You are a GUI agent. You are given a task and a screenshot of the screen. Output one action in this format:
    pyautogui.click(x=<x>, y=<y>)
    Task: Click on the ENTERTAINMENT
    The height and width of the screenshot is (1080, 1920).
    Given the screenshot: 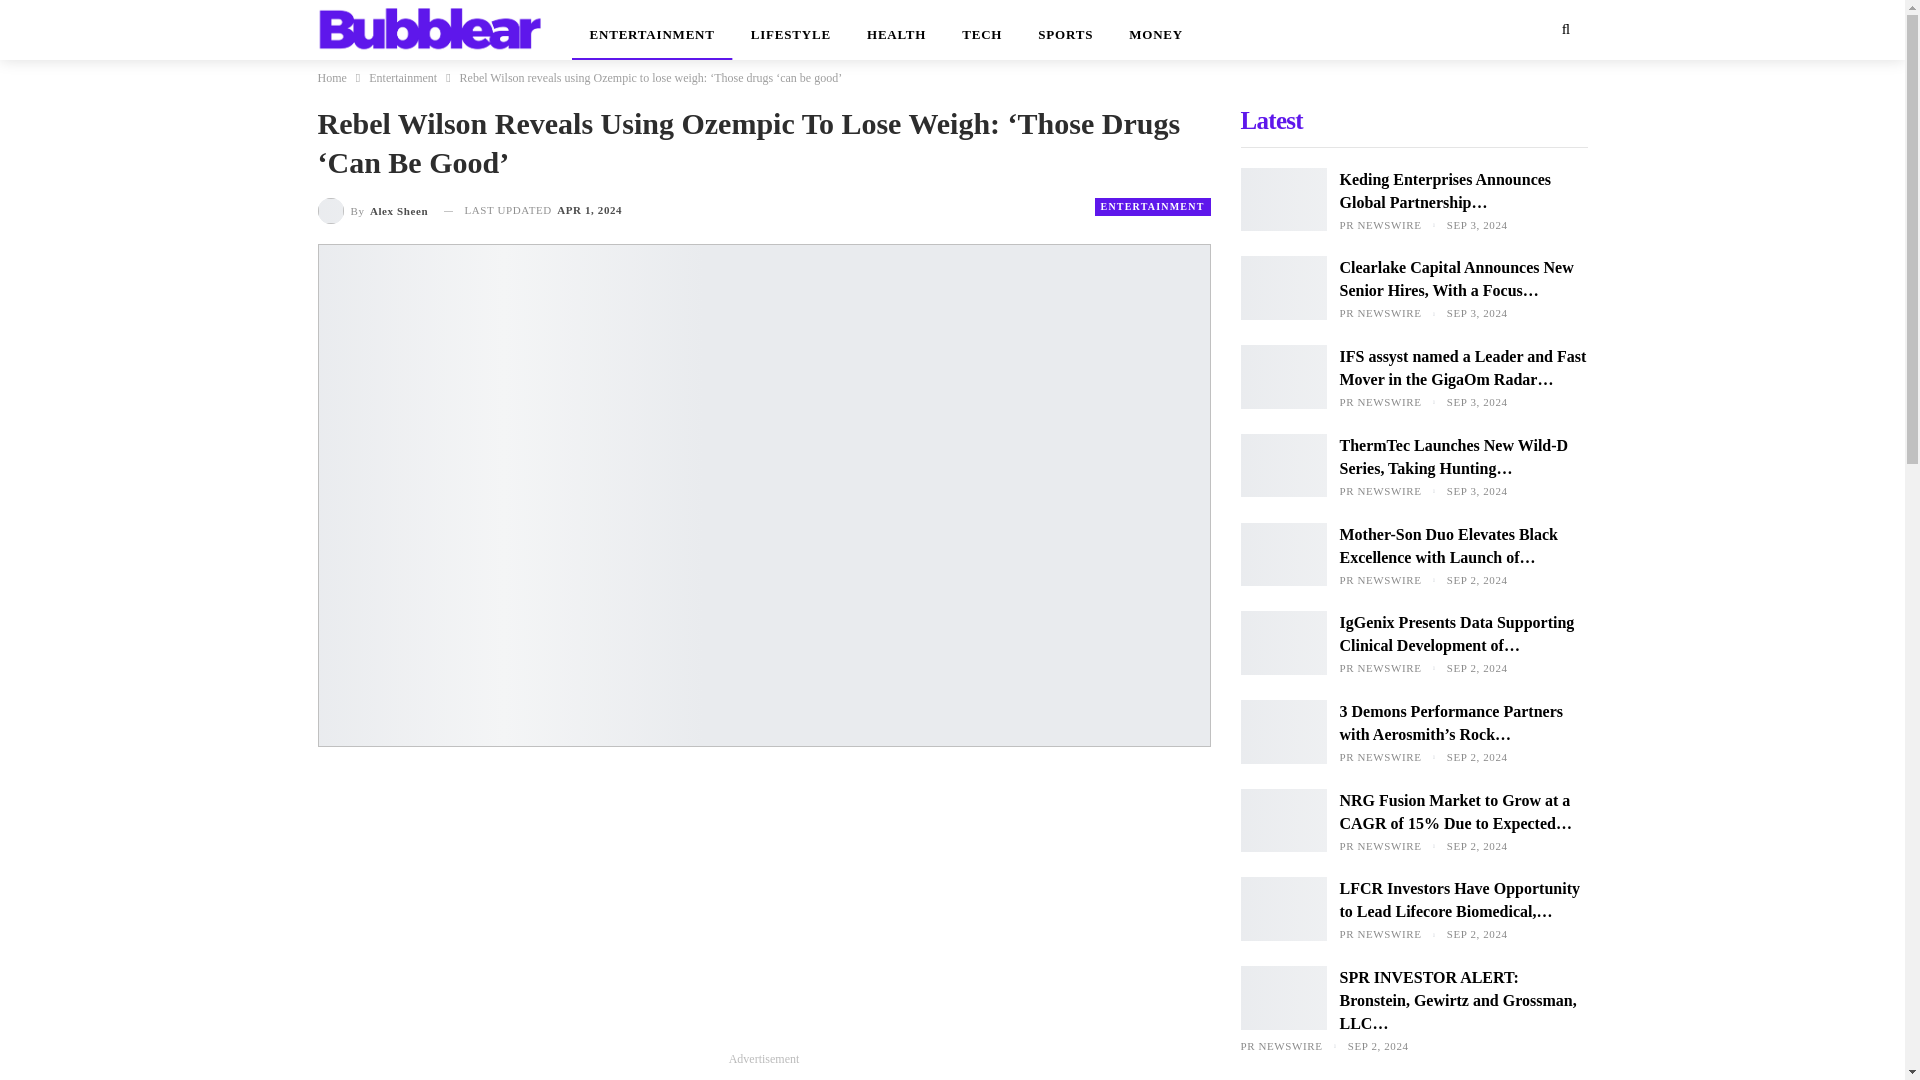 What is the action you would take?
    pyautogui.click(x=652, y=30)
    